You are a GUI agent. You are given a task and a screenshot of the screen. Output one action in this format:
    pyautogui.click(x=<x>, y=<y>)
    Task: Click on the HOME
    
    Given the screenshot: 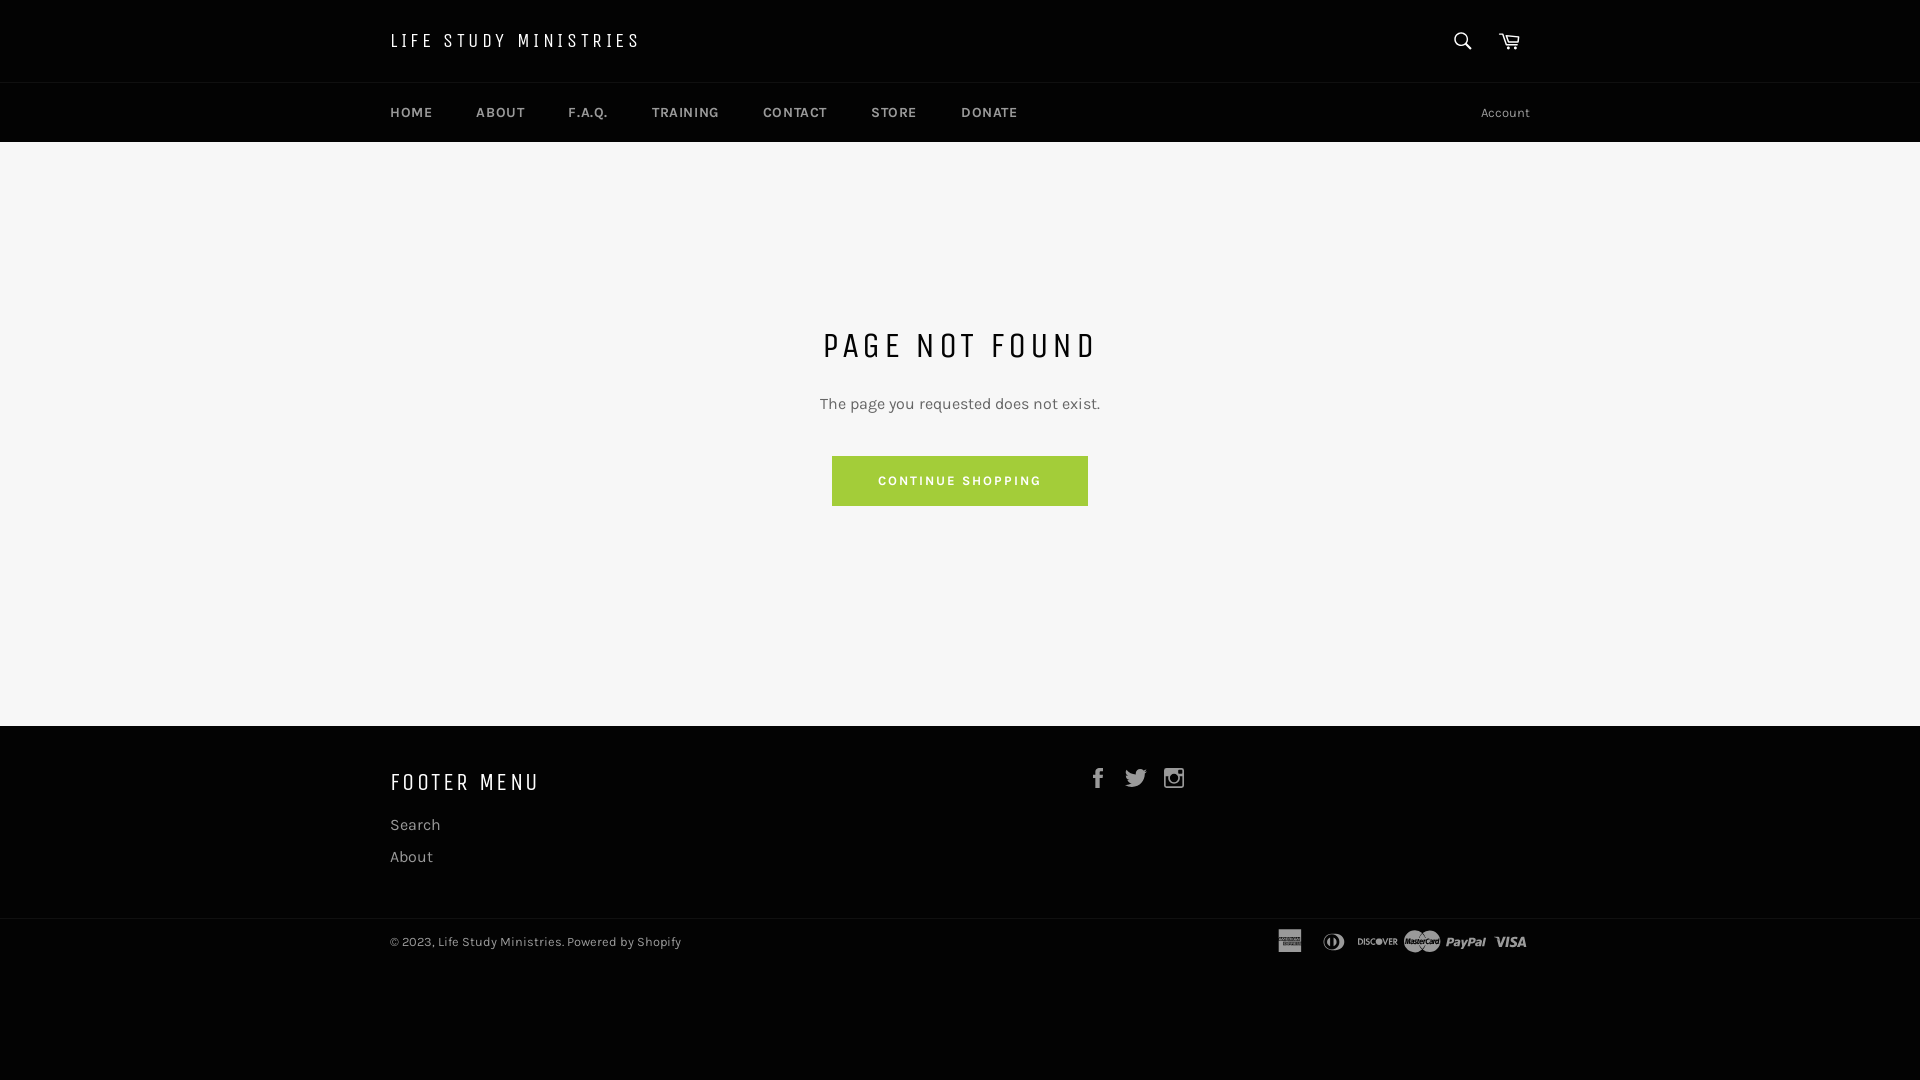 What is the action you would take?
    pyautogui.click(x=411, y=112)
    